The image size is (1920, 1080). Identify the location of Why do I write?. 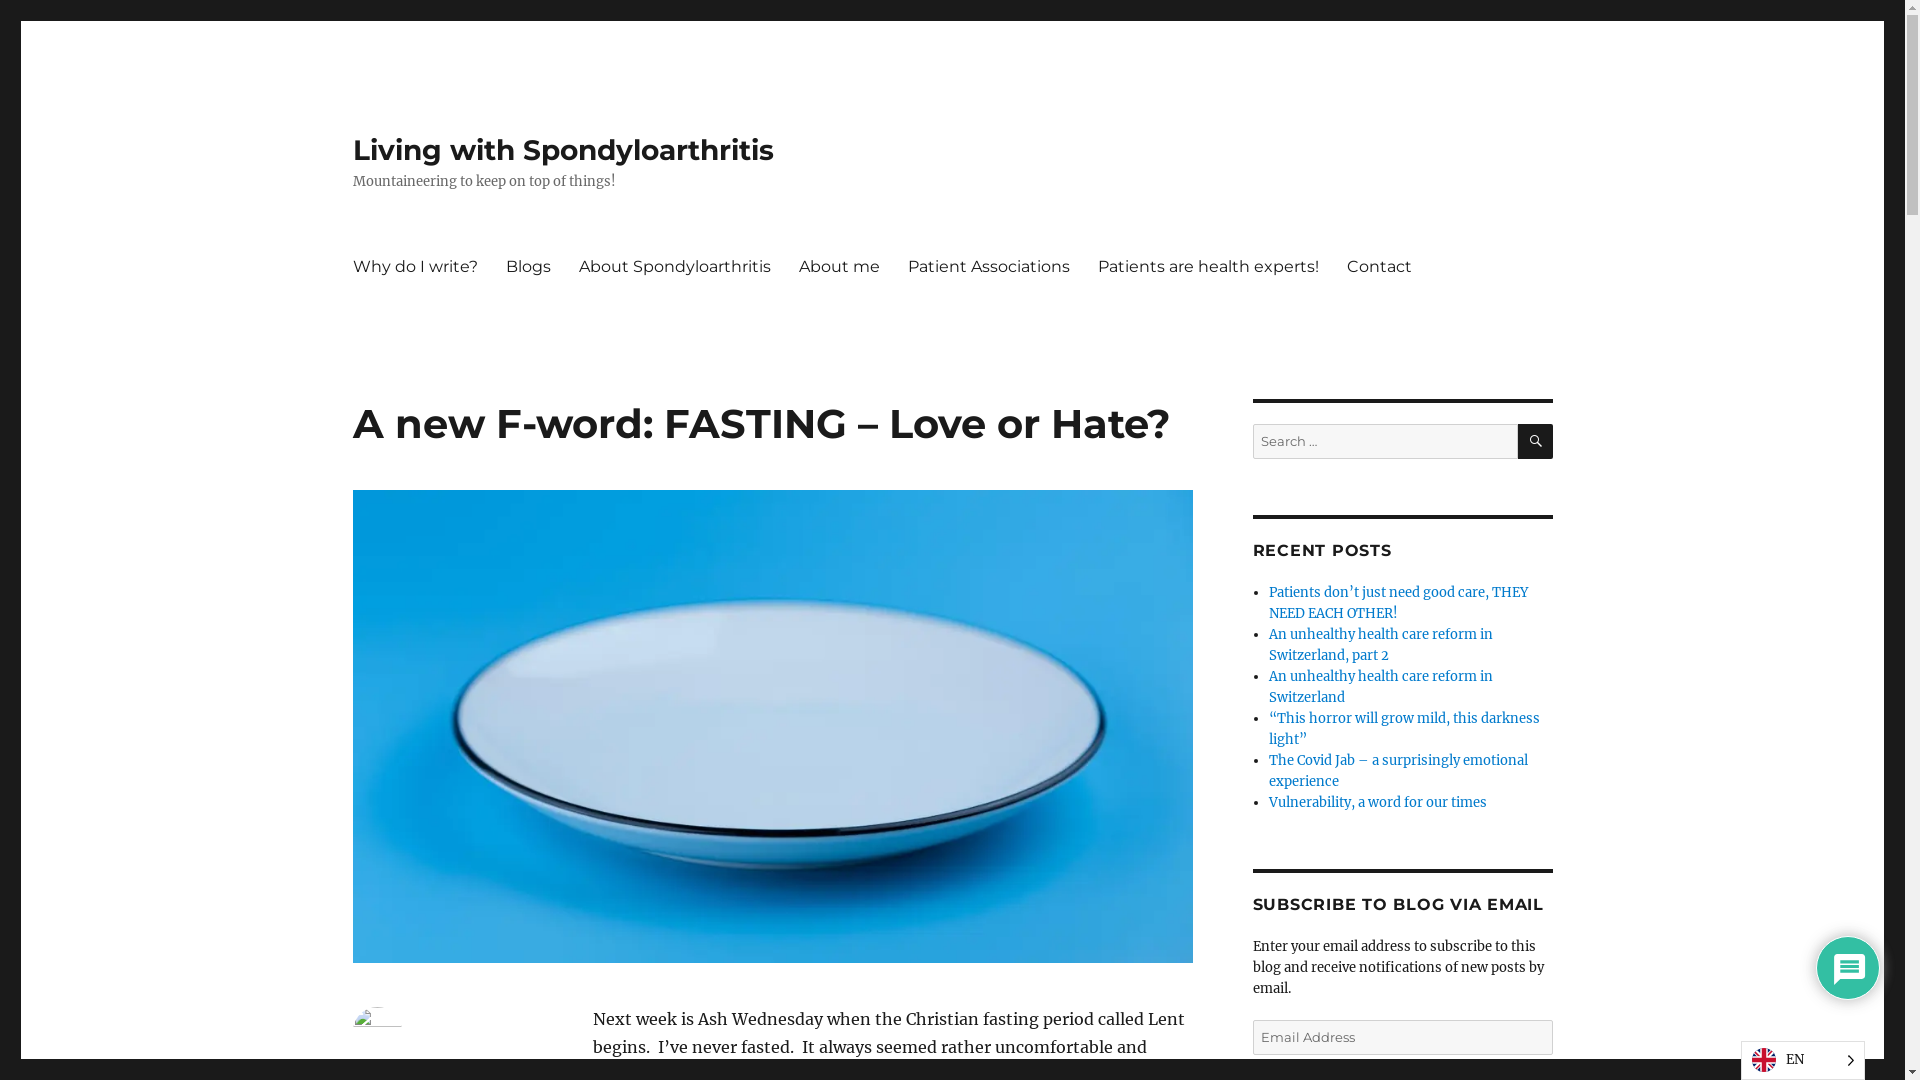
(414, 266).